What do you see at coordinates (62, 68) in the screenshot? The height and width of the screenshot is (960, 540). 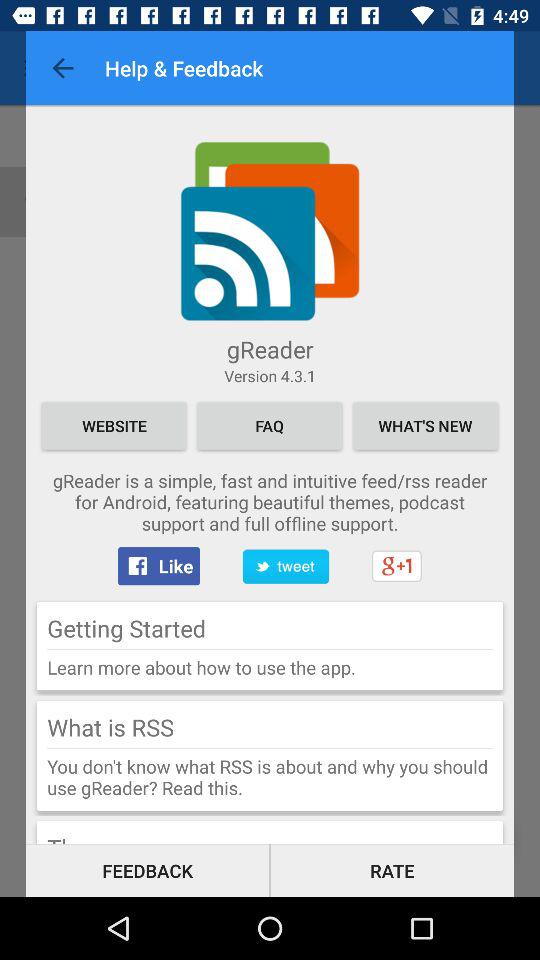 I see `click the item to the left of help & feedback` at bounding box center [62, 68].